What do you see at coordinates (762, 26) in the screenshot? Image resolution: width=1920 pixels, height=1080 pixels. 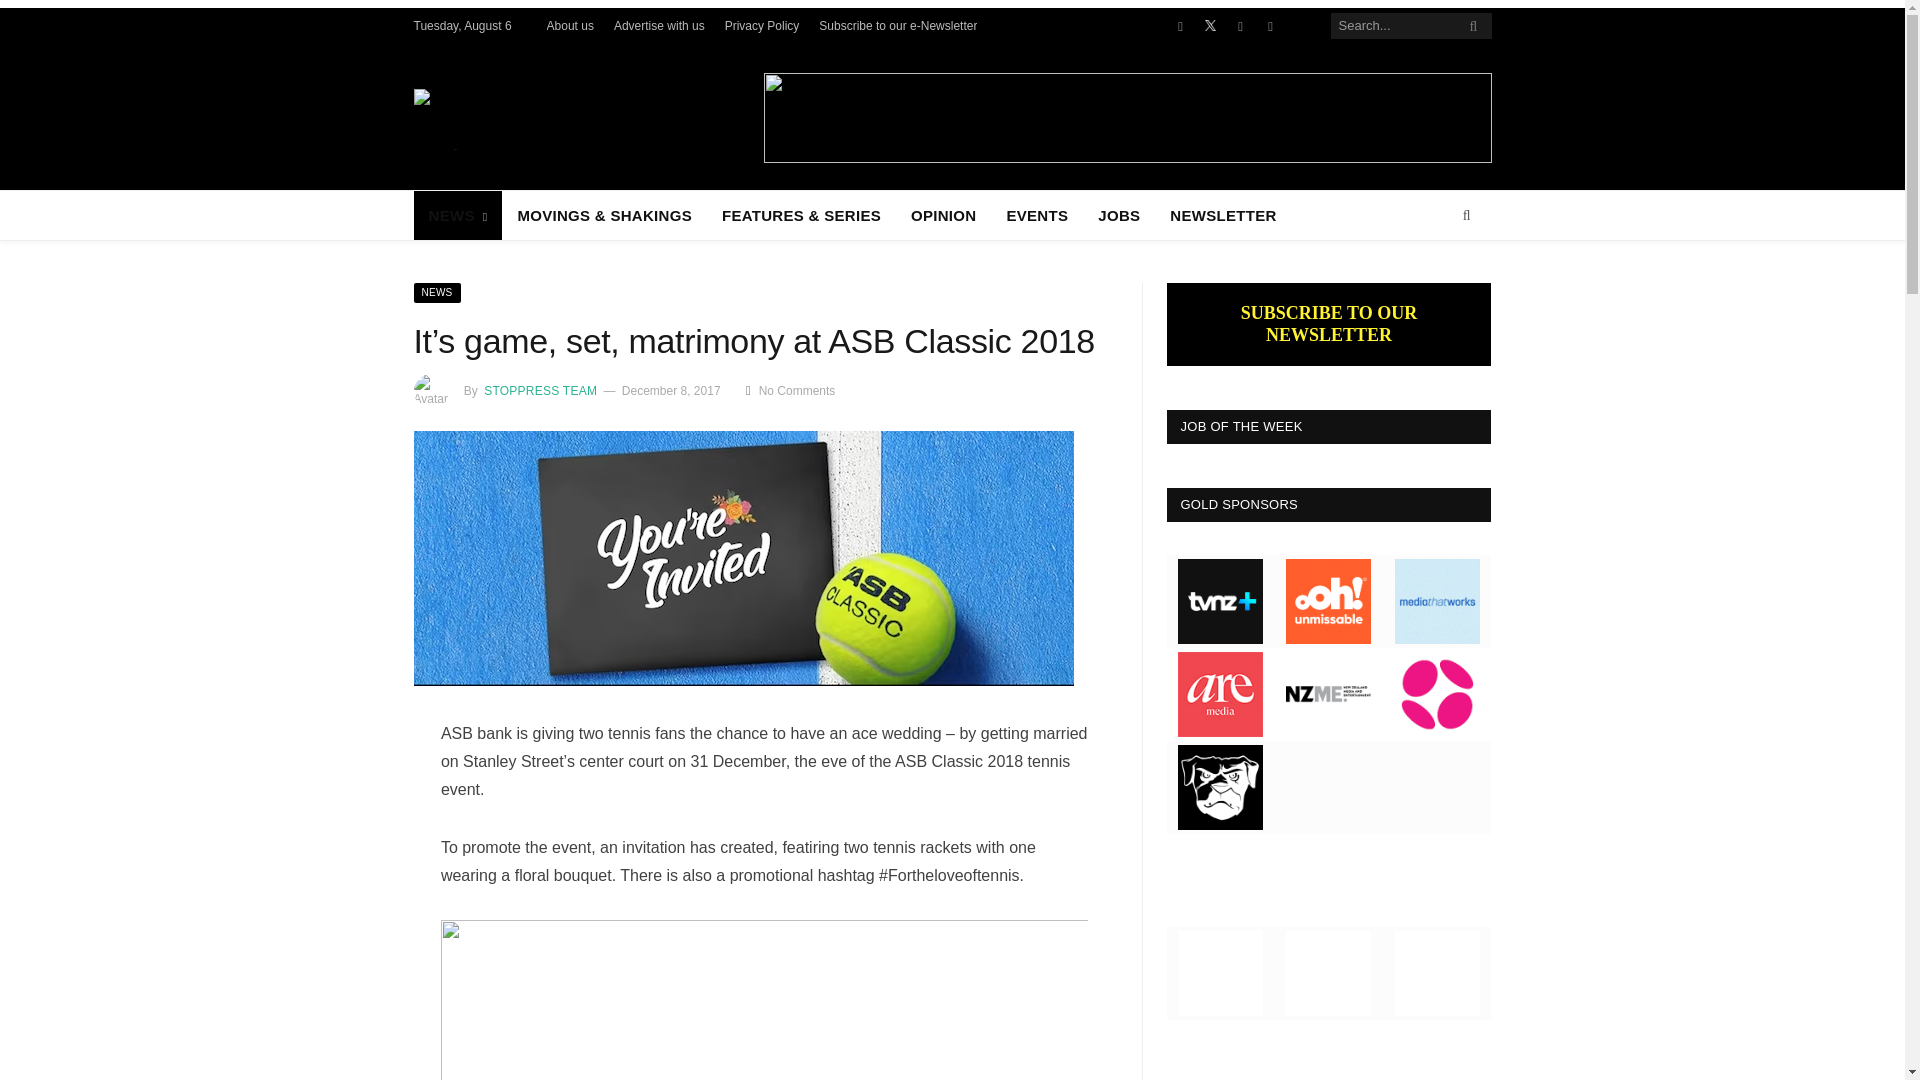 I see `Privacy Policy` at bounding box center [762, 26].